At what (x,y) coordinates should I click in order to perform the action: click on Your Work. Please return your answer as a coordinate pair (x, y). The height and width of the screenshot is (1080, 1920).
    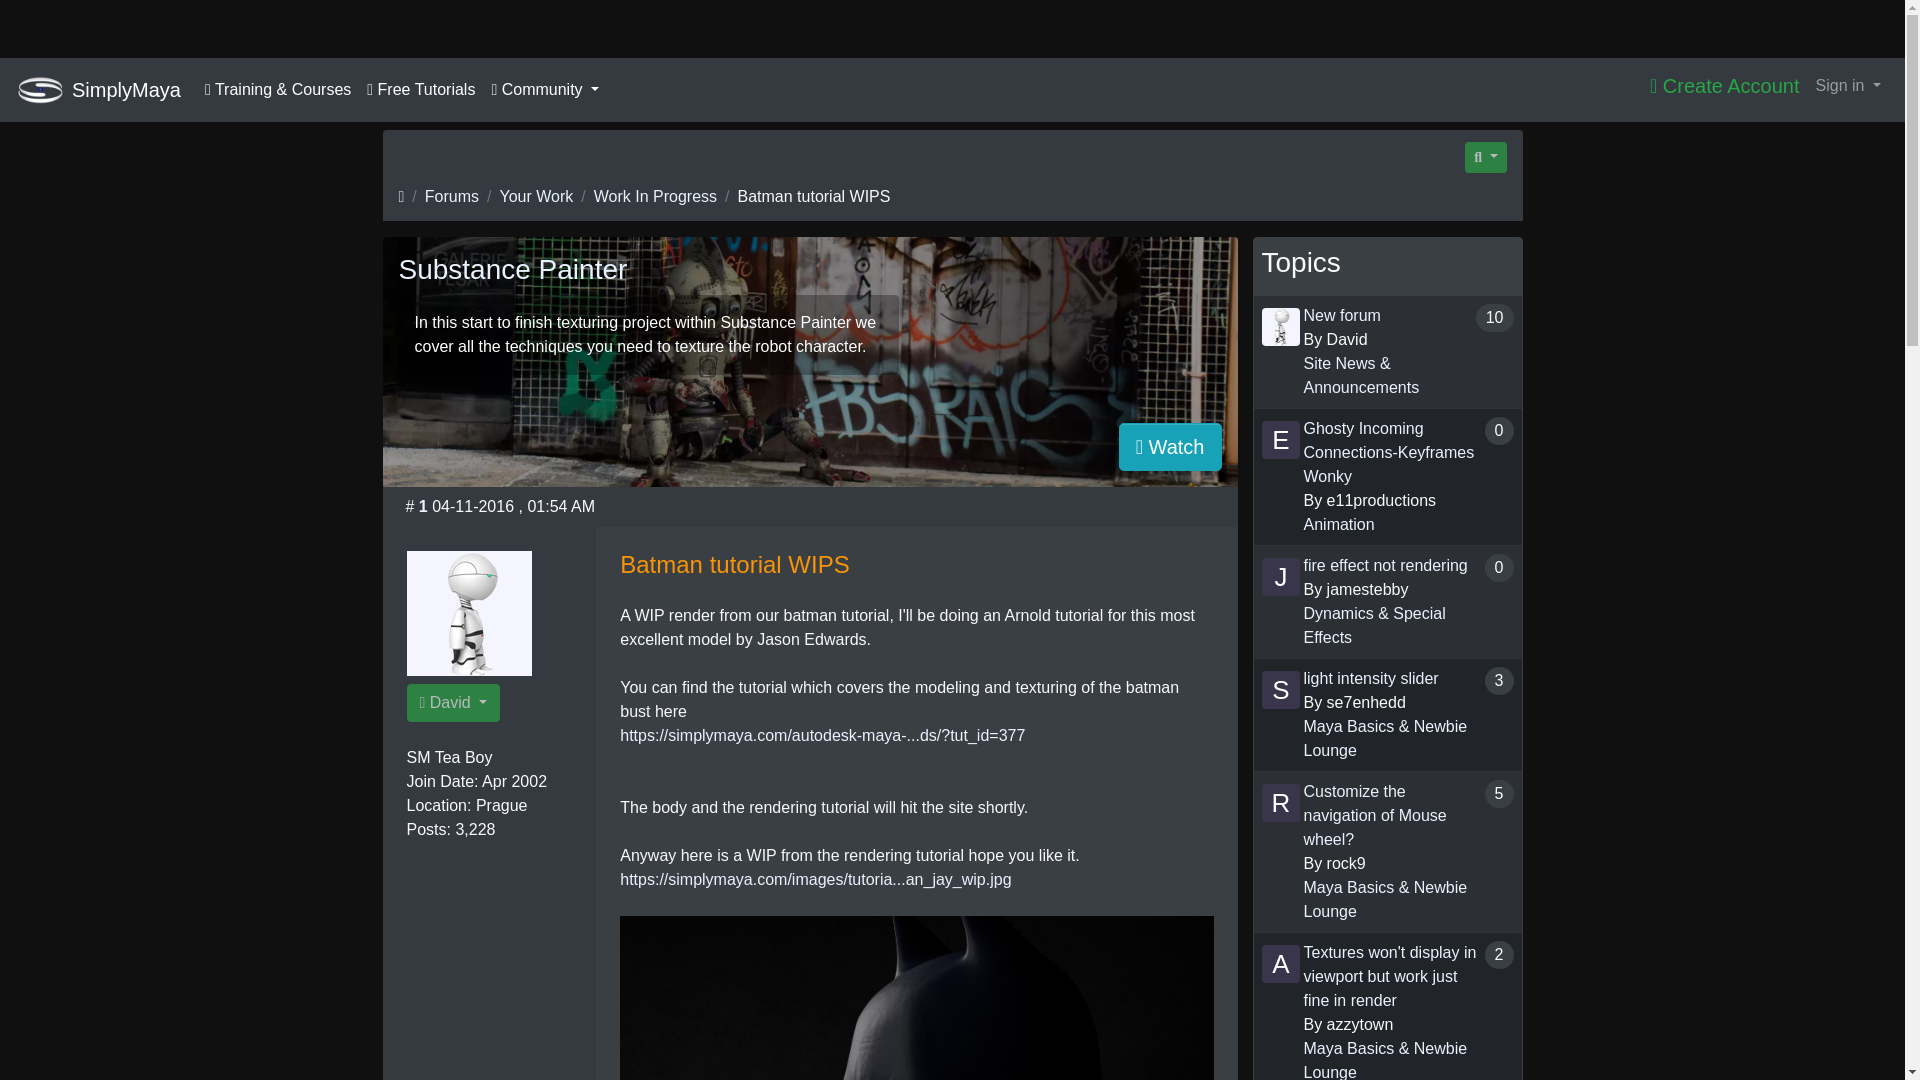
    Looking at the image, I should click on (536, 196).